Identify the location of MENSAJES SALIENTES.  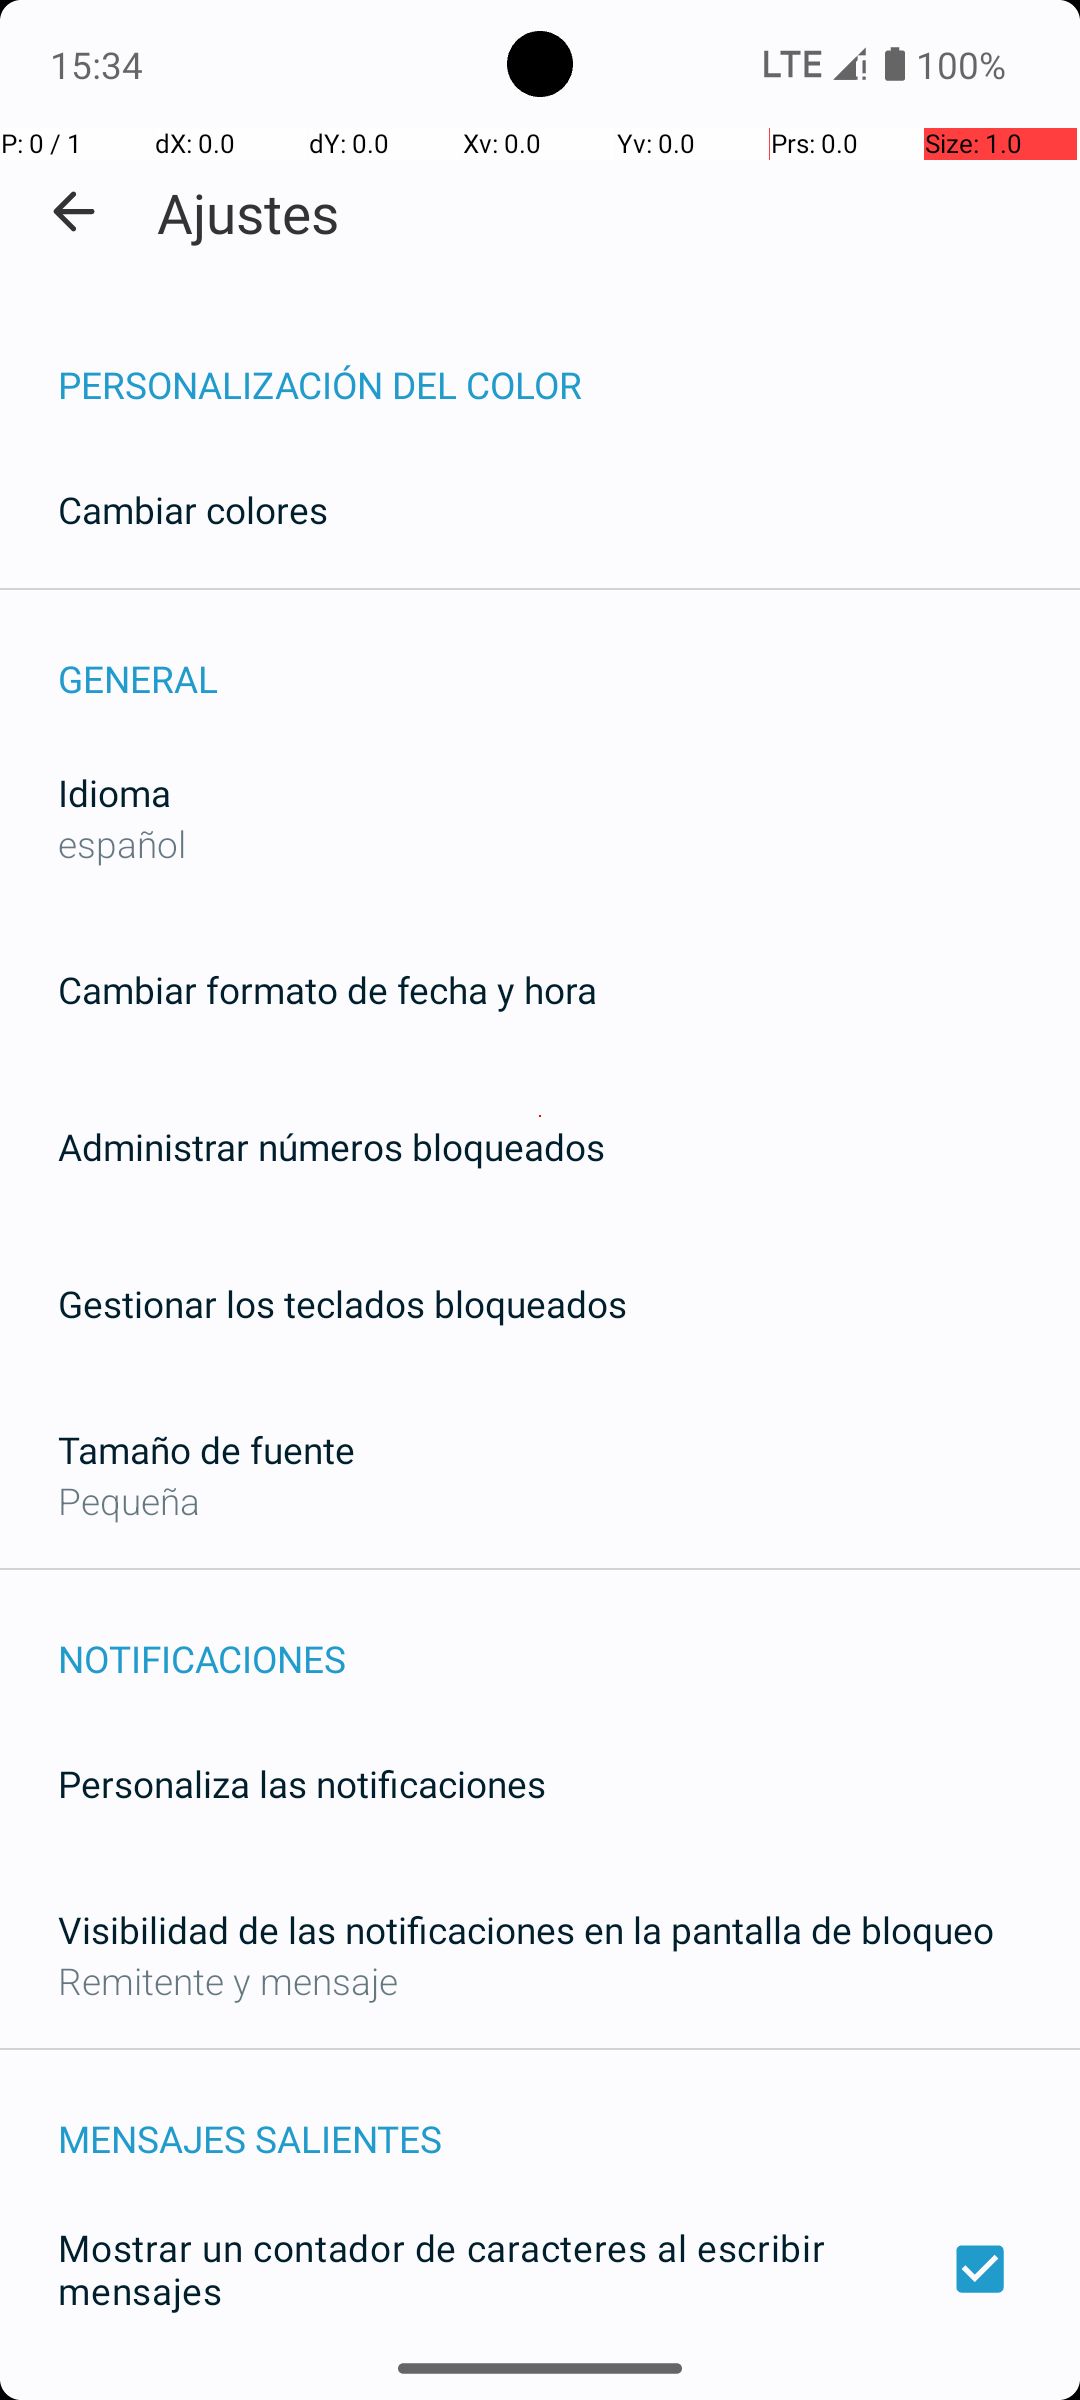
(569, 2118).